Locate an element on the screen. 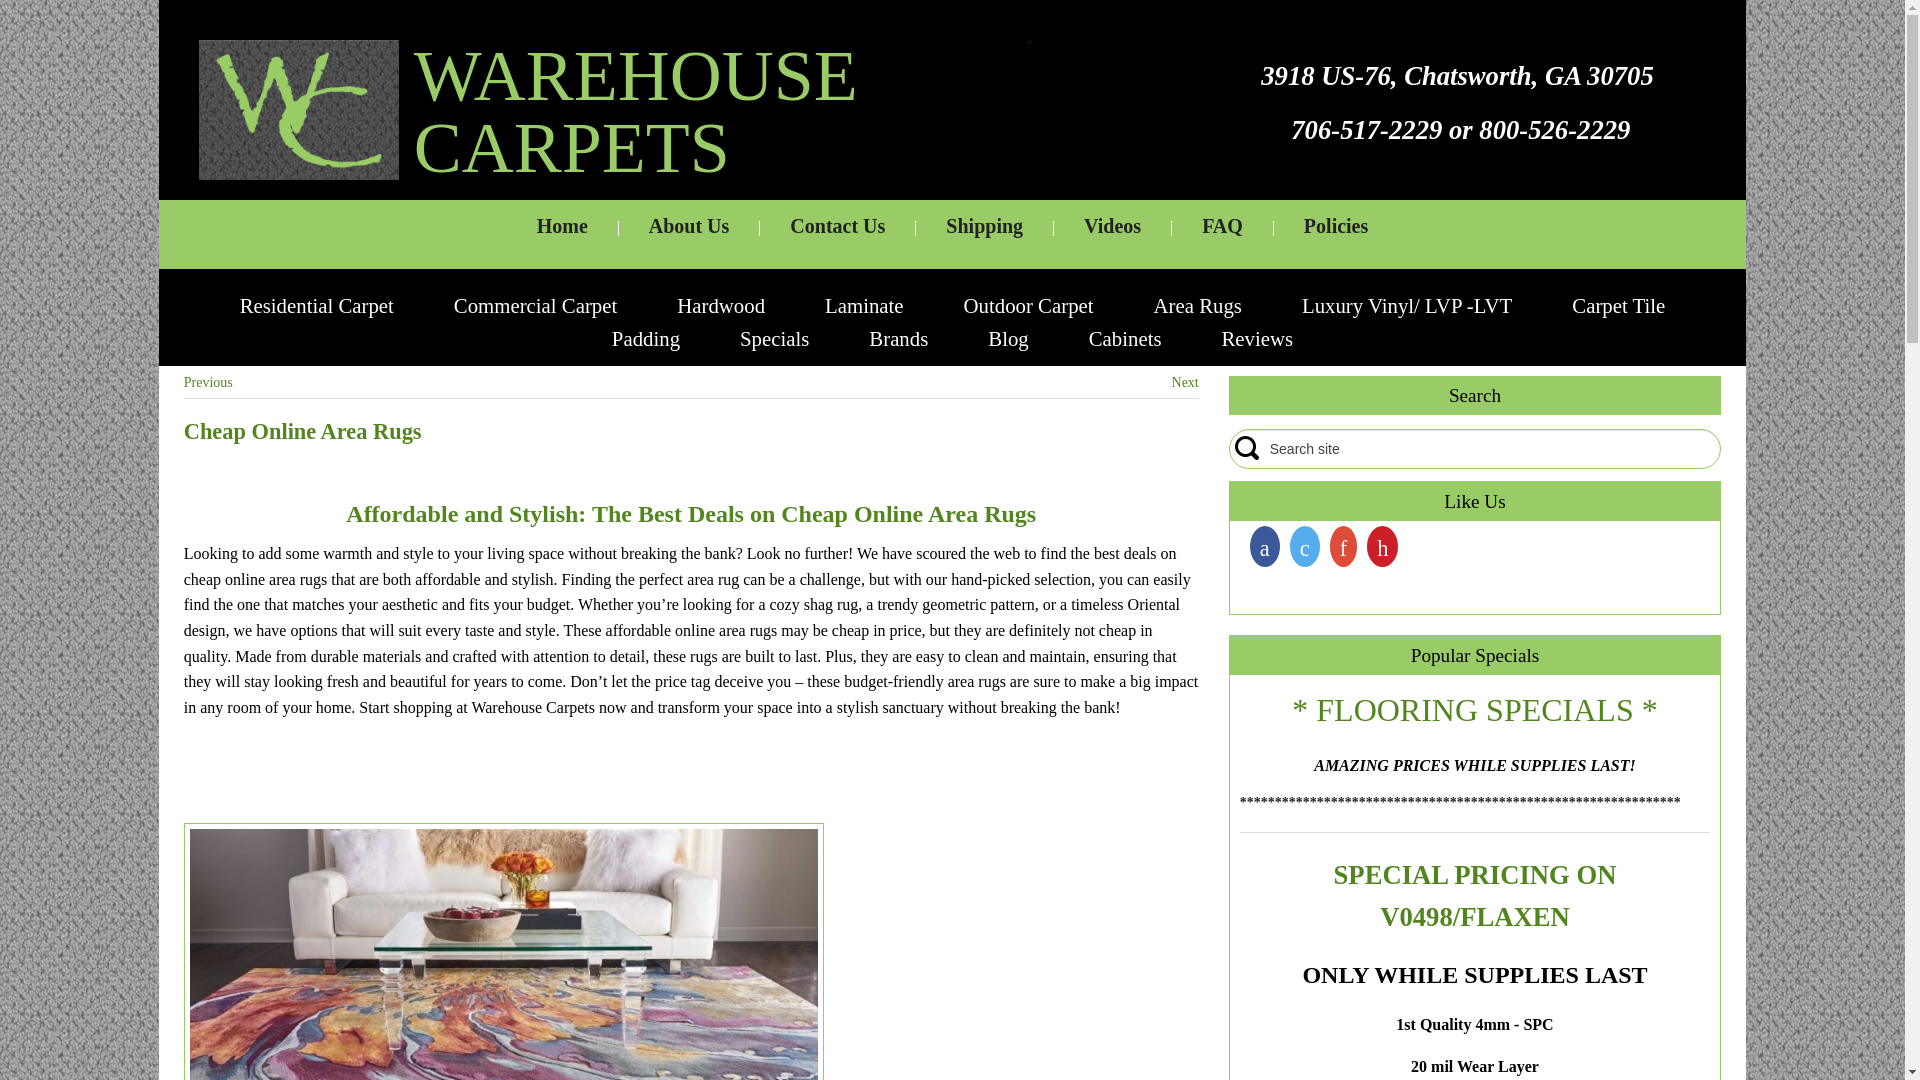  Blog is located at coordinates (1008, 338).